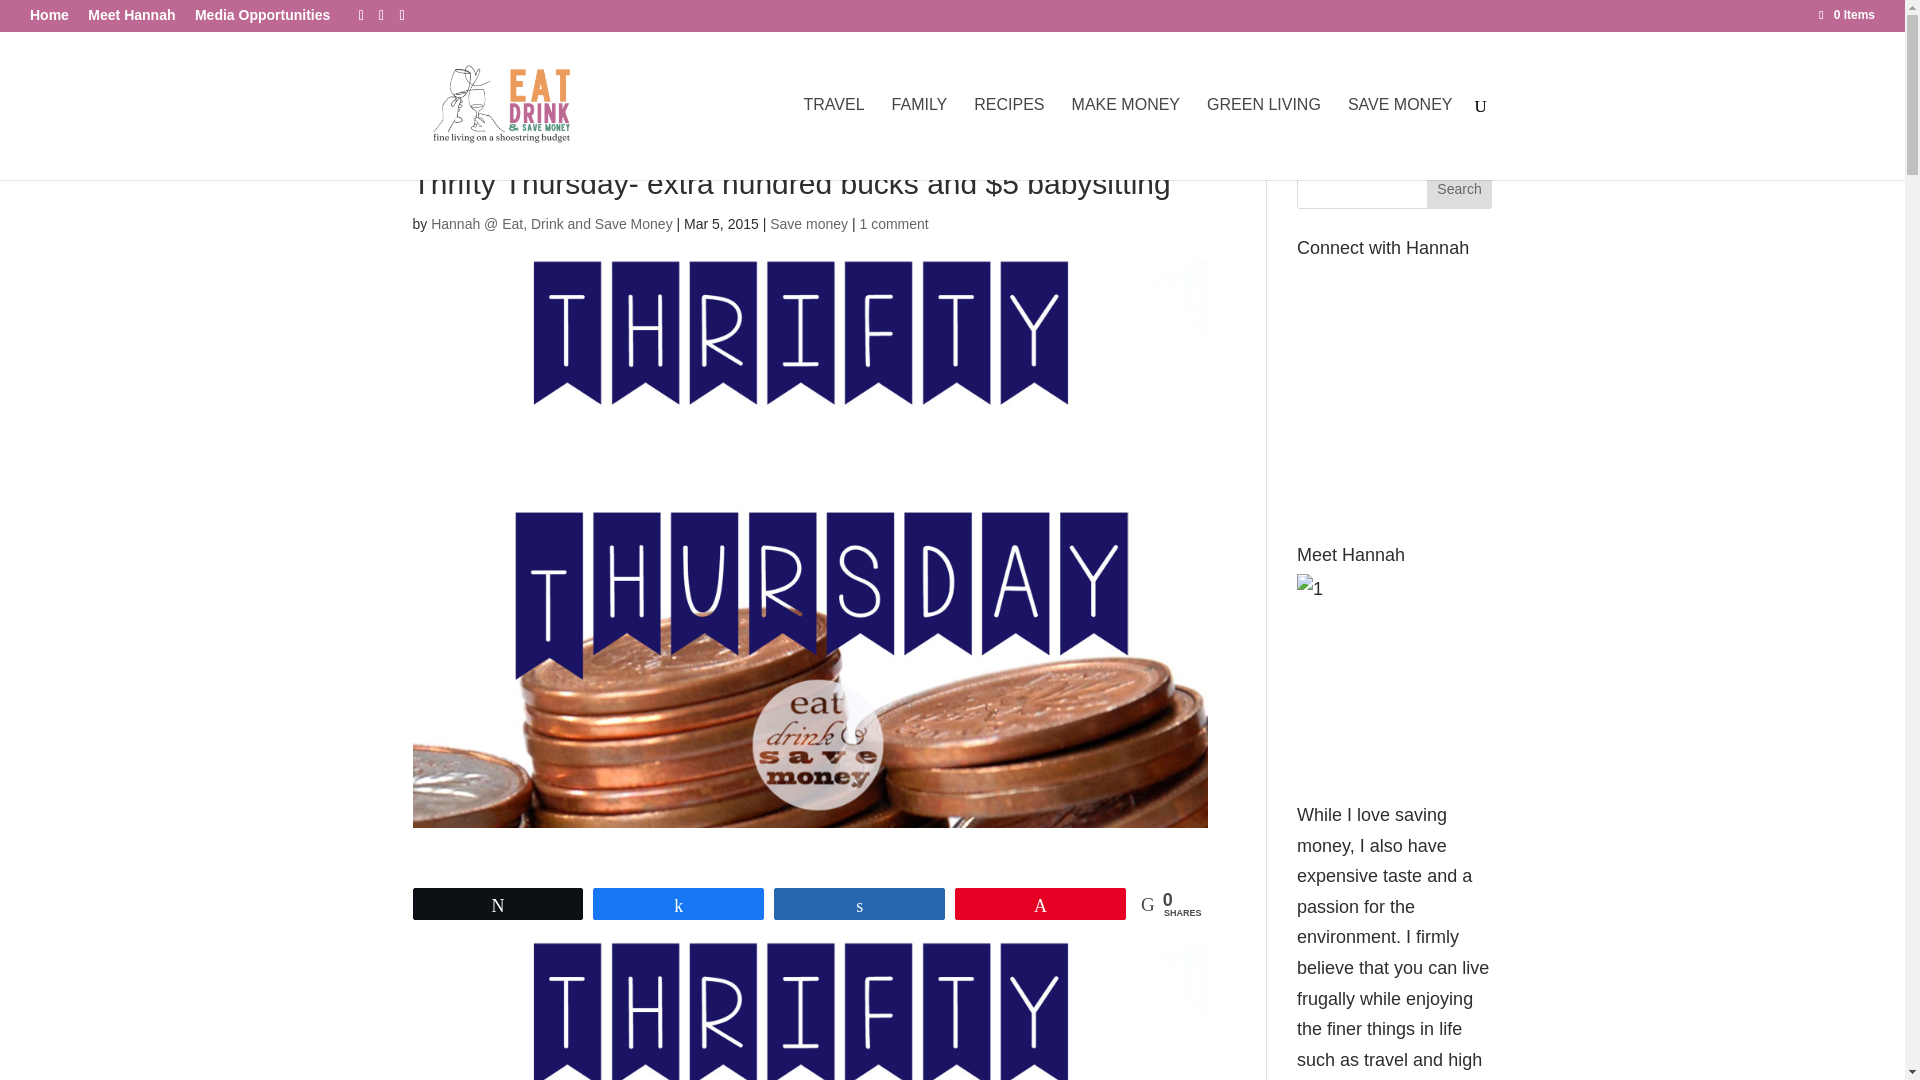 This screenshot has width=1920, height=1080. Describe the element at coordinates (1460, 188) in the screenshot. I see `Search` at that location.